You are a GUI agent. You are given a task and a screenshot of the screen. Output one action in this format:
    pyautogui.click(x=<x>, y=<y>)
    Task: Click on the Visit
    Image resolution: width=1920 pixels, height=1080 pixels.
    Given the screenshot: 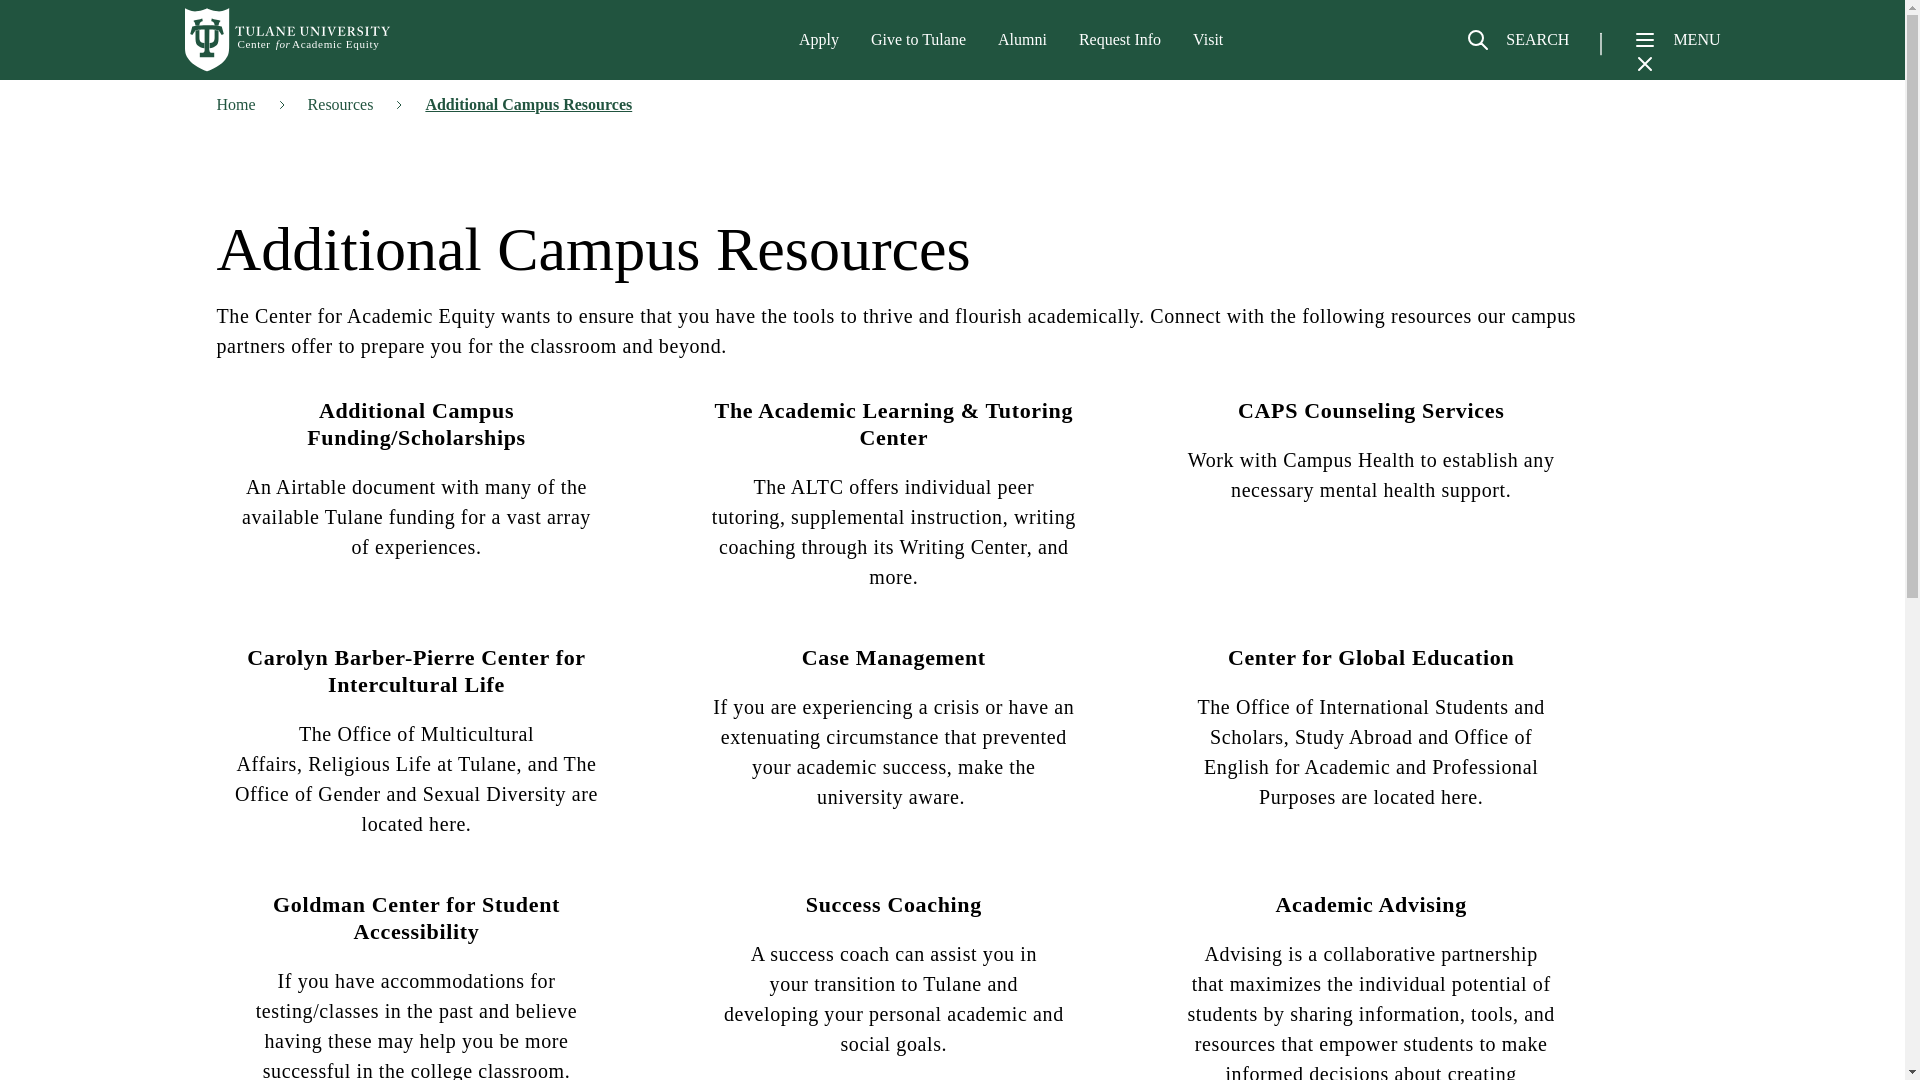 What is the action you would take?
    pyautogui.click(x=1208, y=39)
    